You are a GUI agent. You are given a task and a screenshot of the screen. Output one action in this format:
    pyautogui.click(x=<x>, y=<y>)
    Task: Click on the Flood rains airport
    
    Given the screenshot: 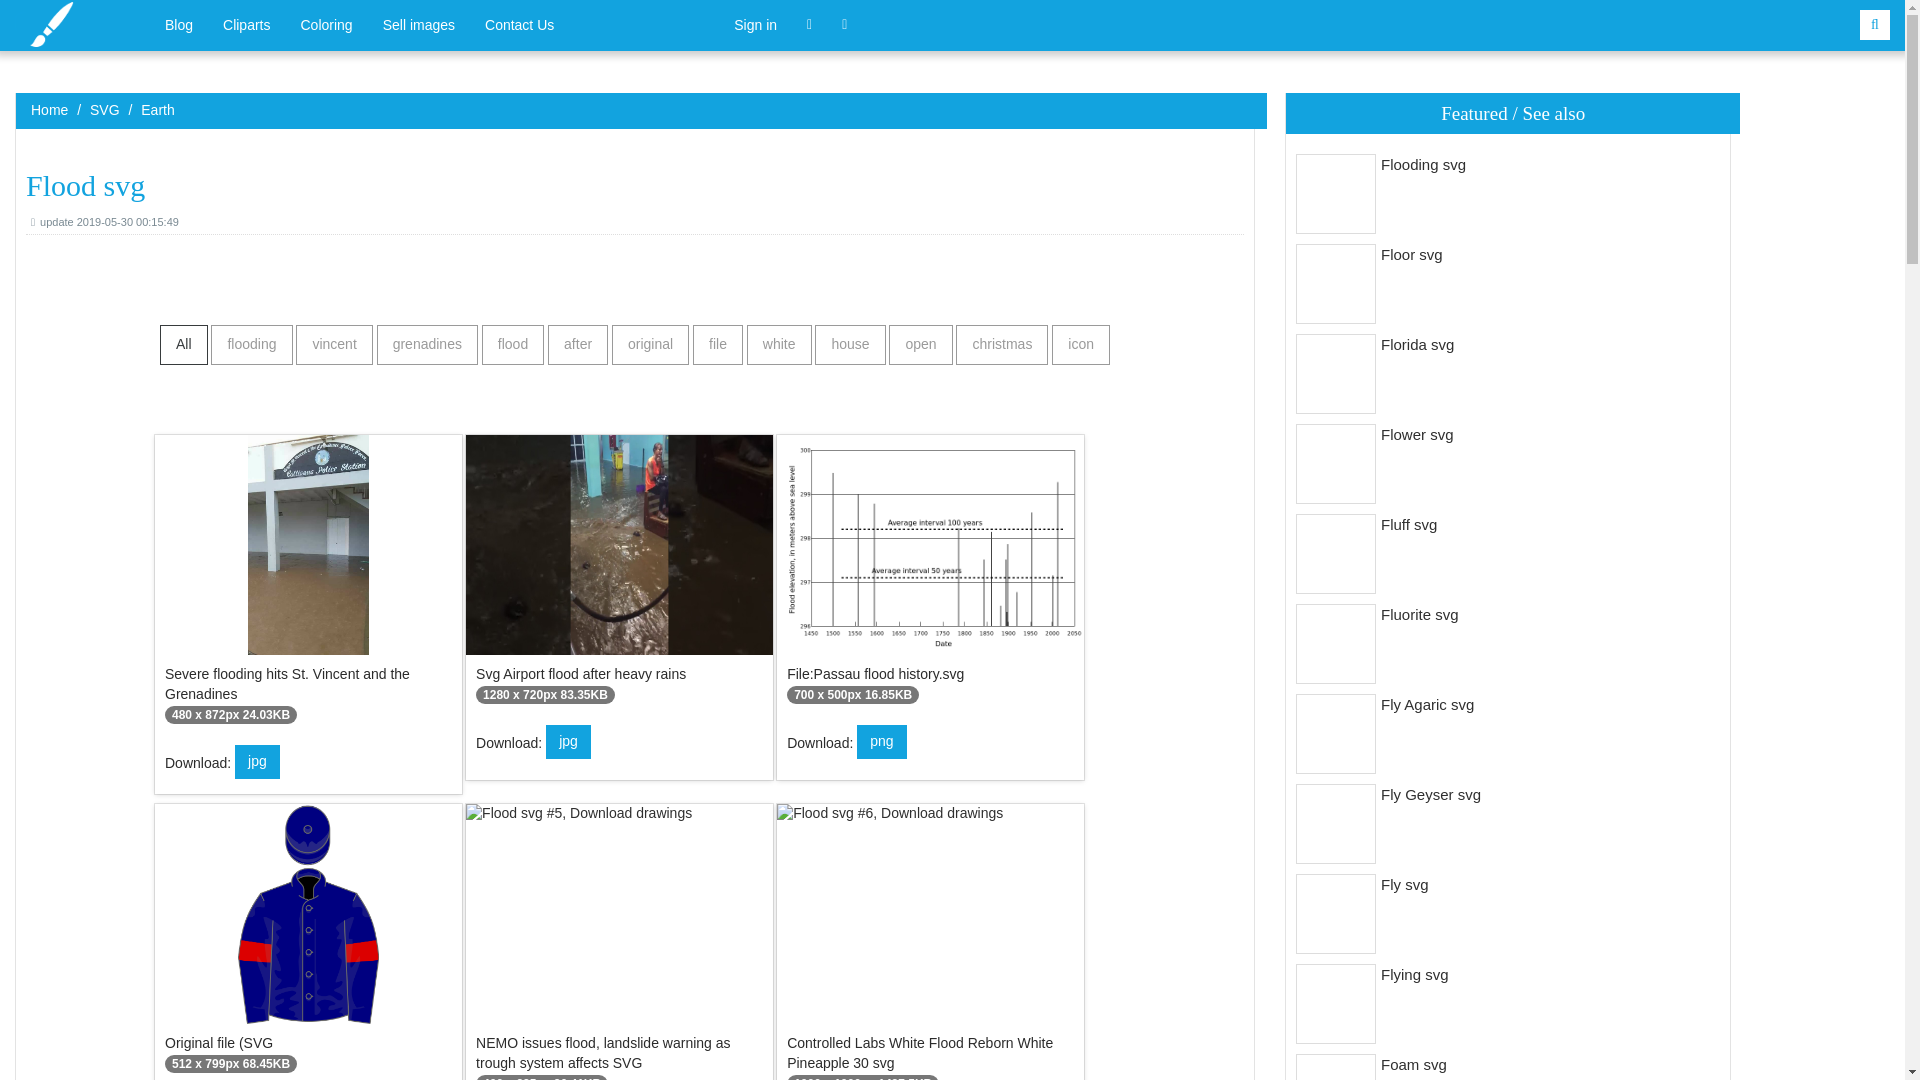 What is the action you would take?
    pyautogui.click(x=308, y=585)
    